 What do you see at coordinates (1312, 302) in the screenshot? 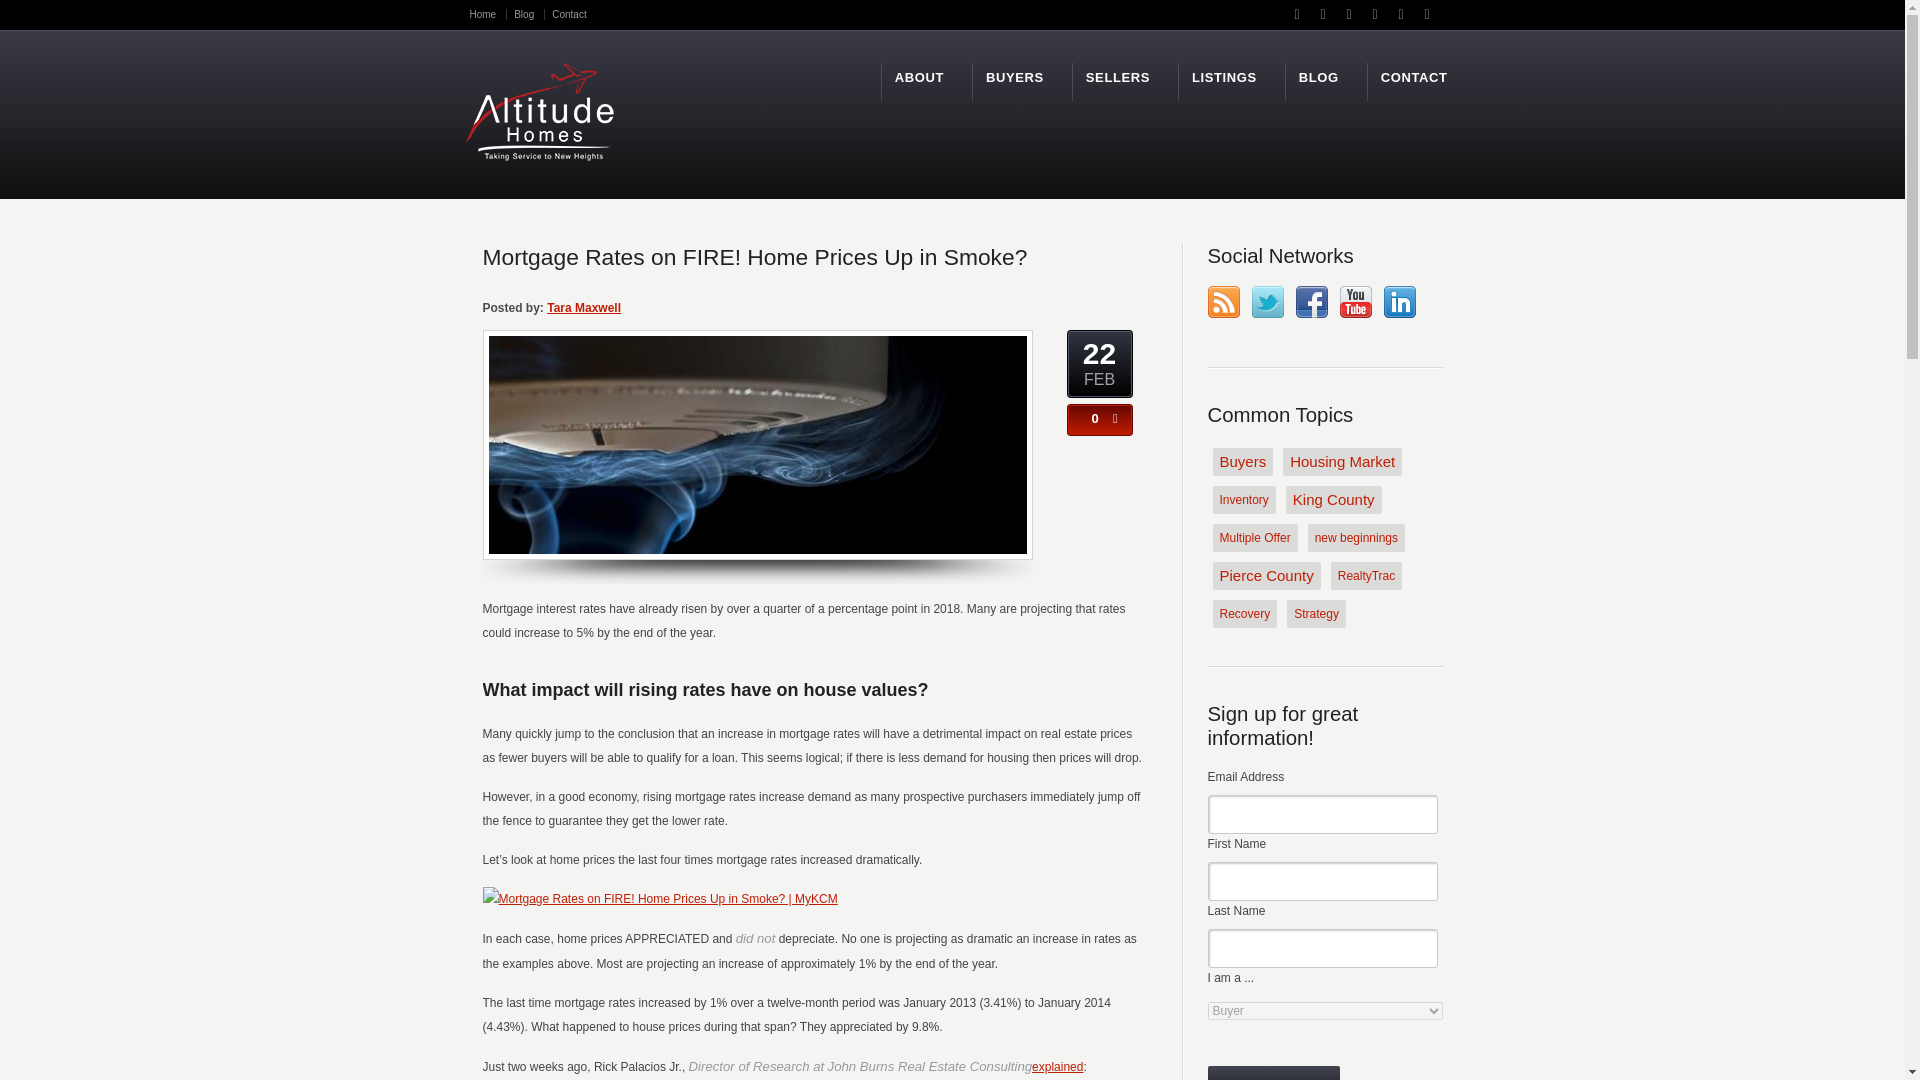
I see `Facebook` at bounding box center [1312, 302].